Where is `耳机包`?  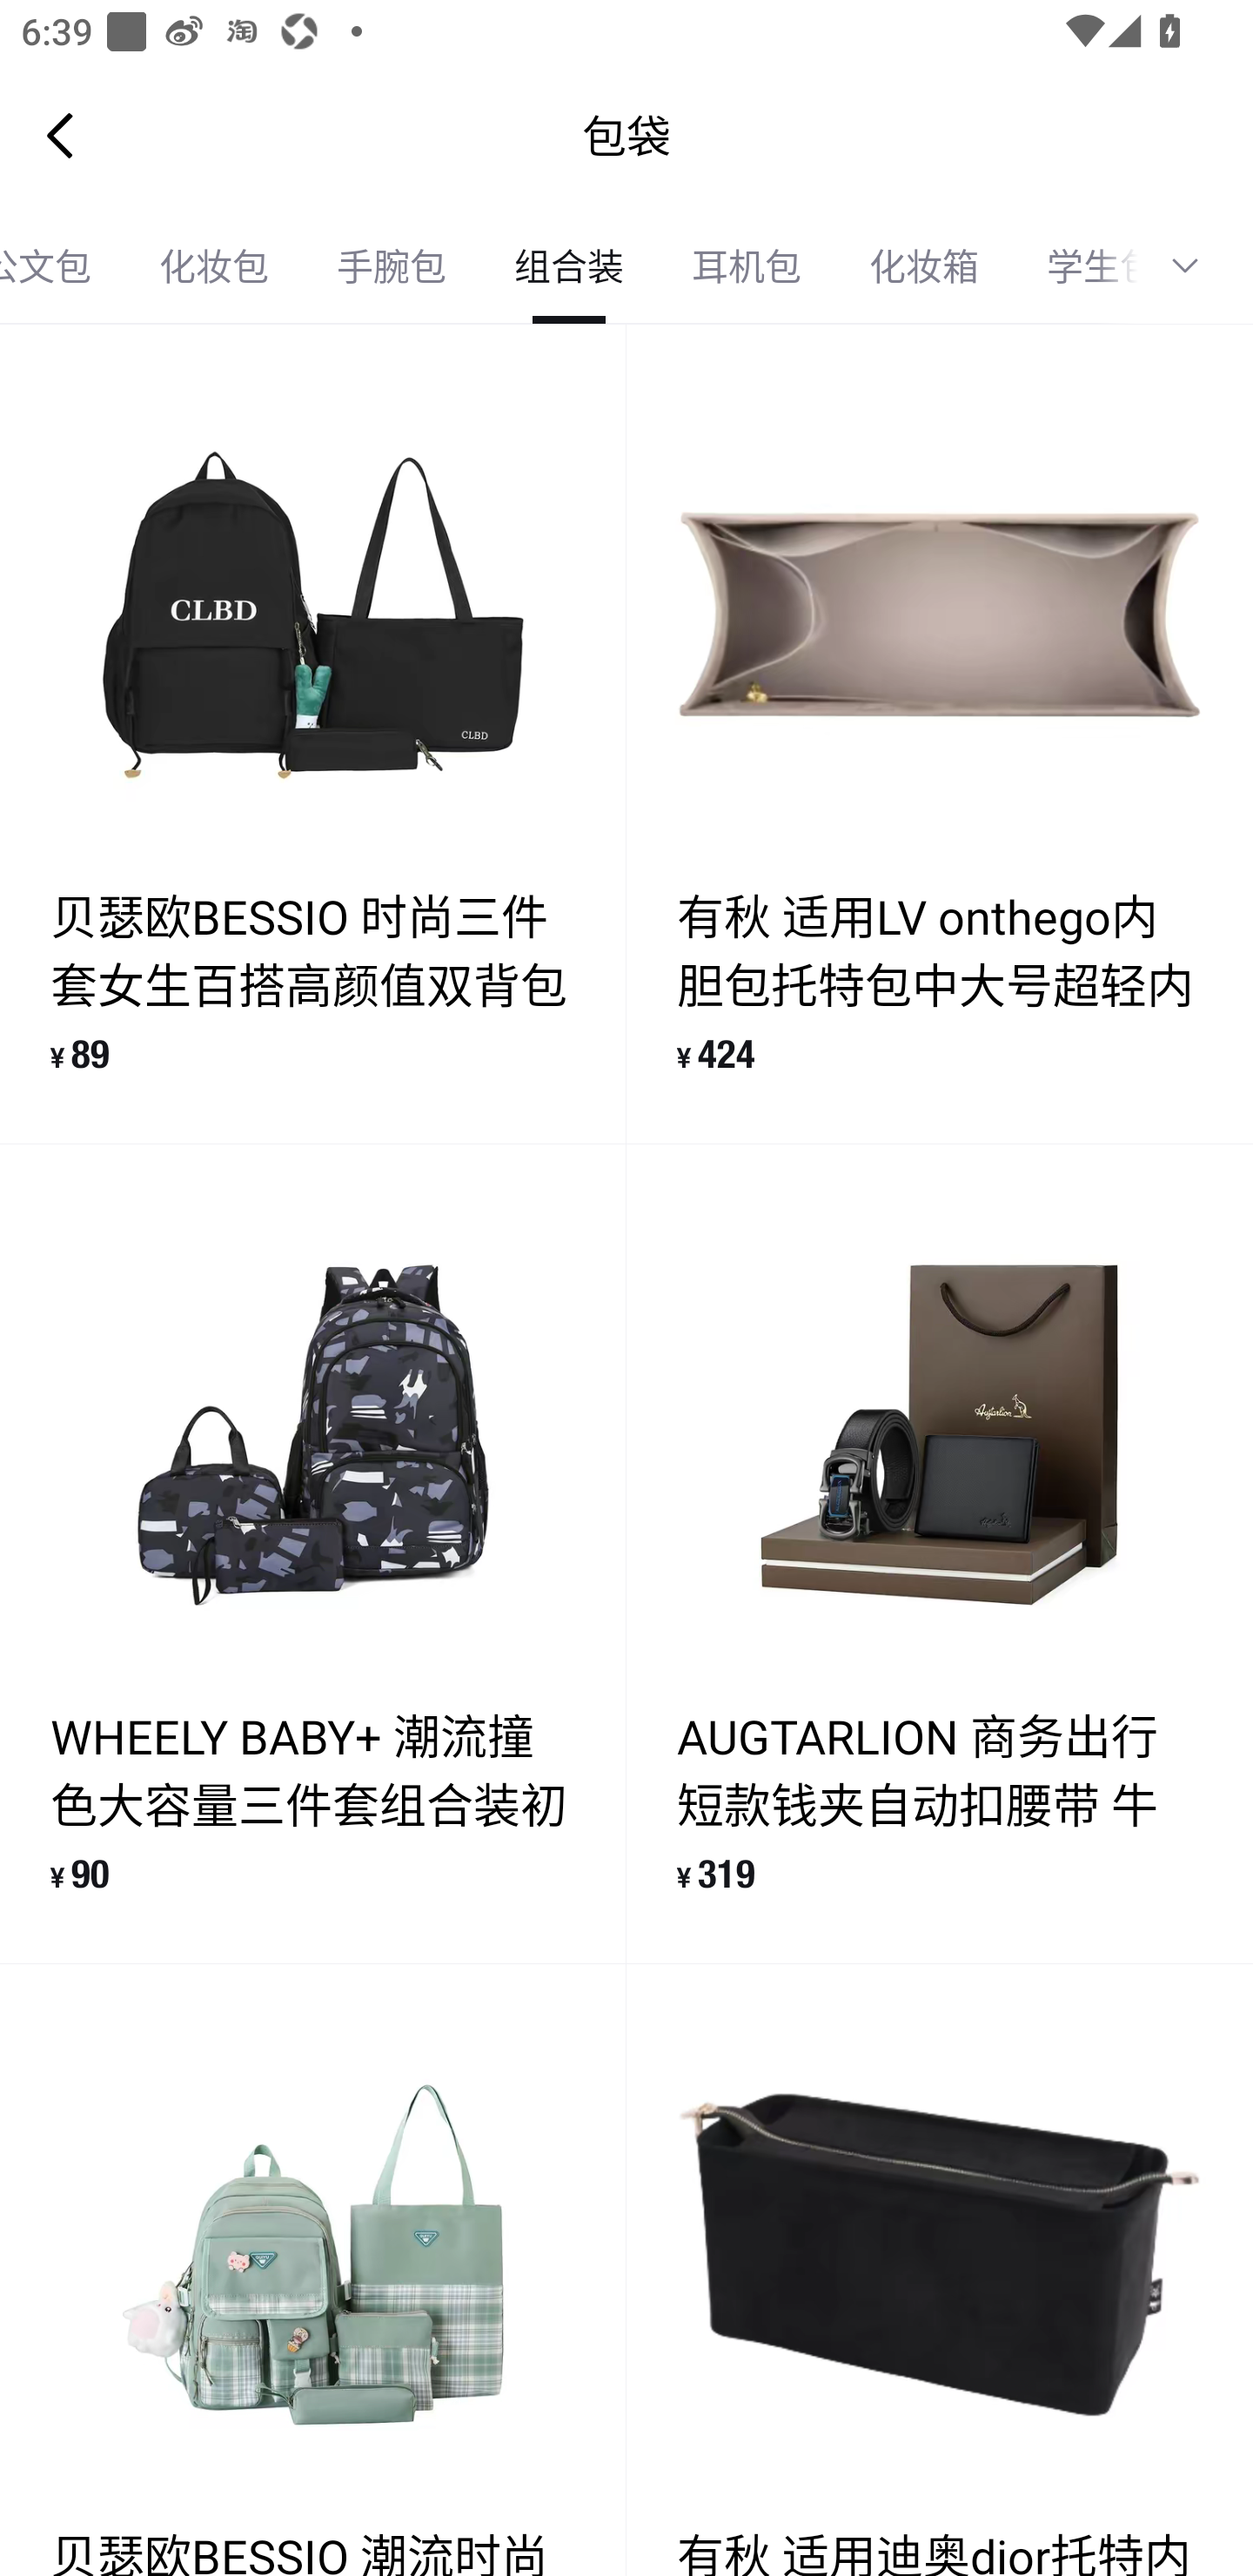
耳机包 is located at coordinates (747, 266).